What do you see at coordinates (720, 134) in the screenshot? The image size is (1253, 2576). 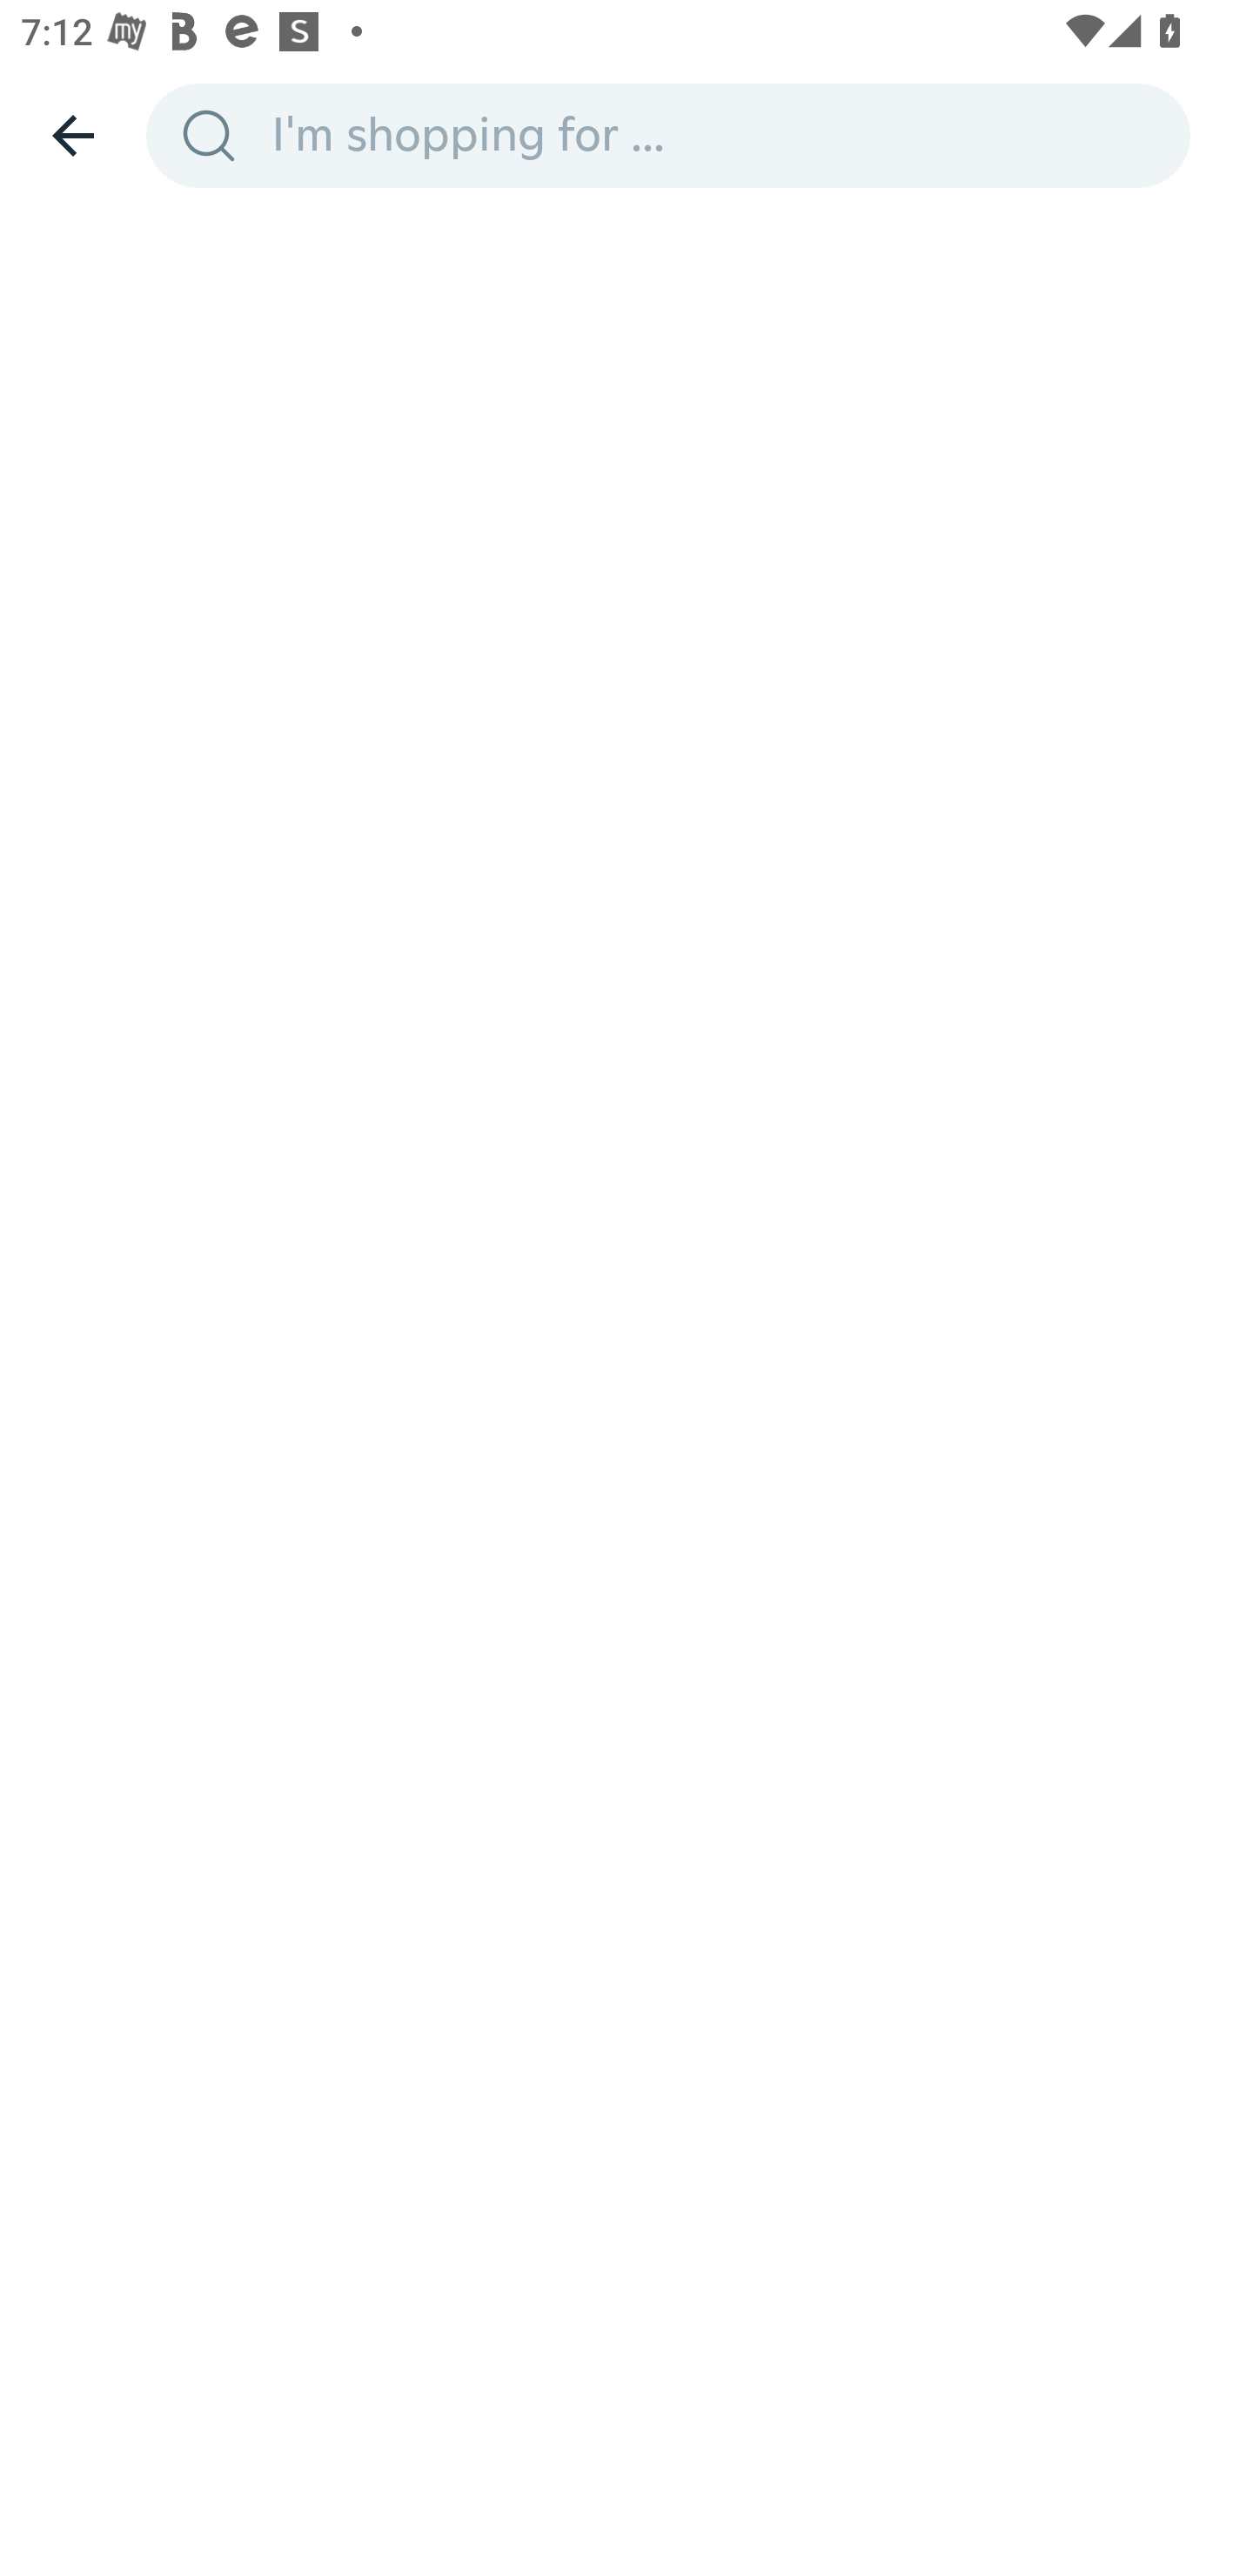 I see `I'm shopping for ...` at bounding box center [720, 134].